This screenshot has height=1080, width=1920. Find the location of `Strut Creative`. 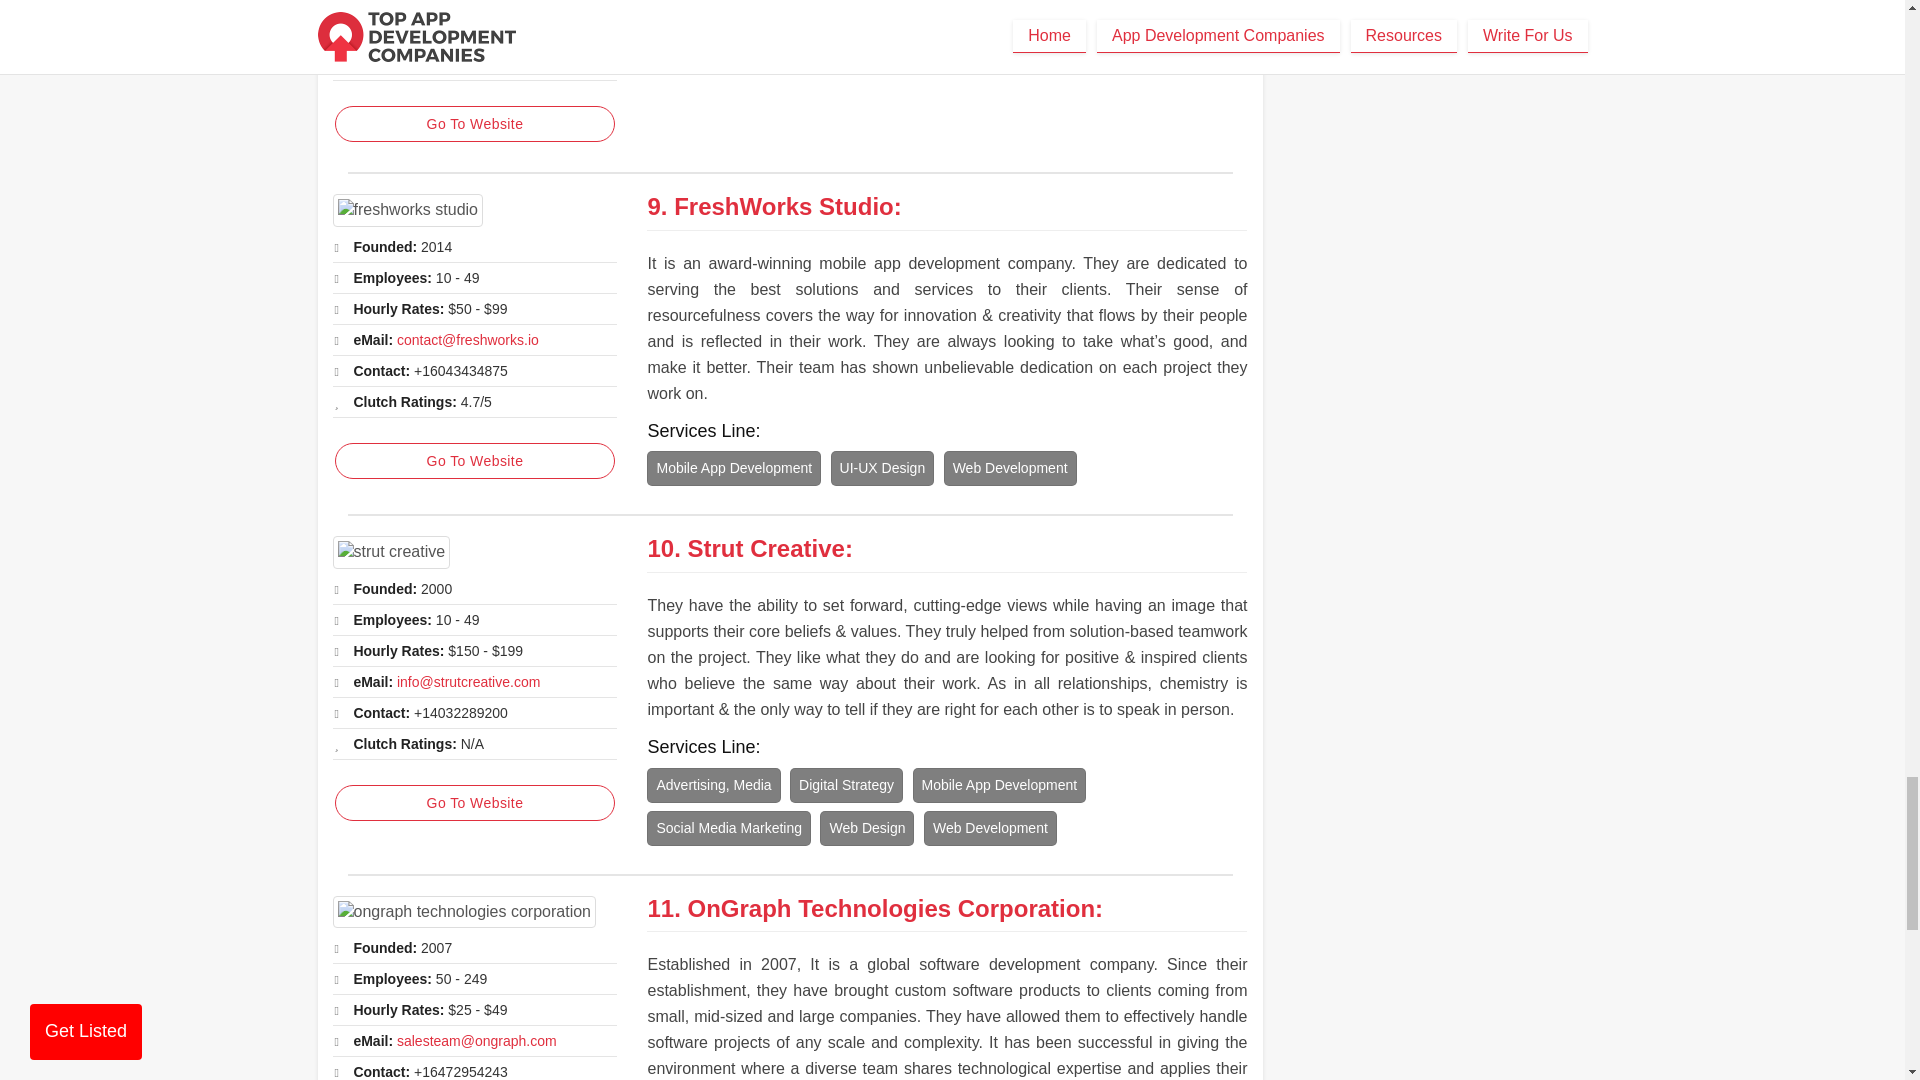

Strut Creative is located at coordinates (390, 552).